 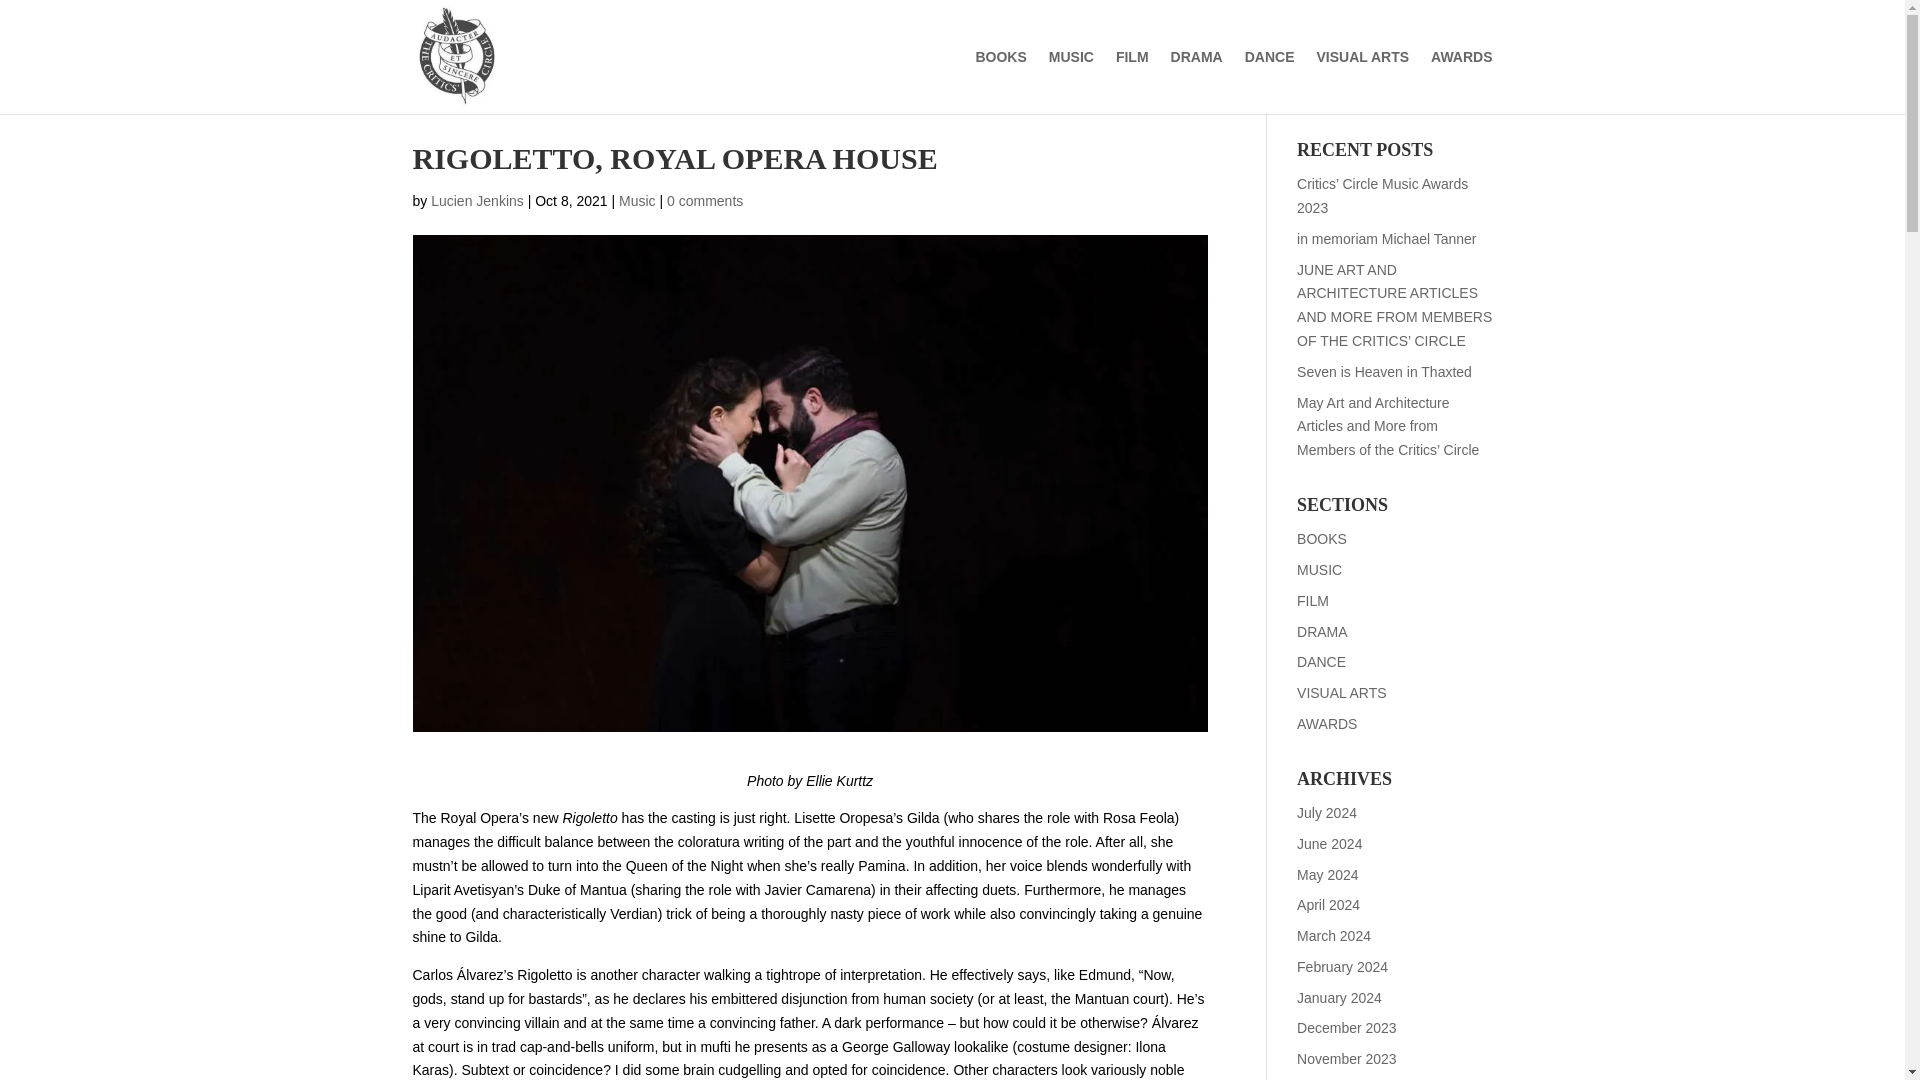 What do you see at coordinates (1322, 632) in the screenshot?
I see `DRAMA` at bounding box center [1322, 632].